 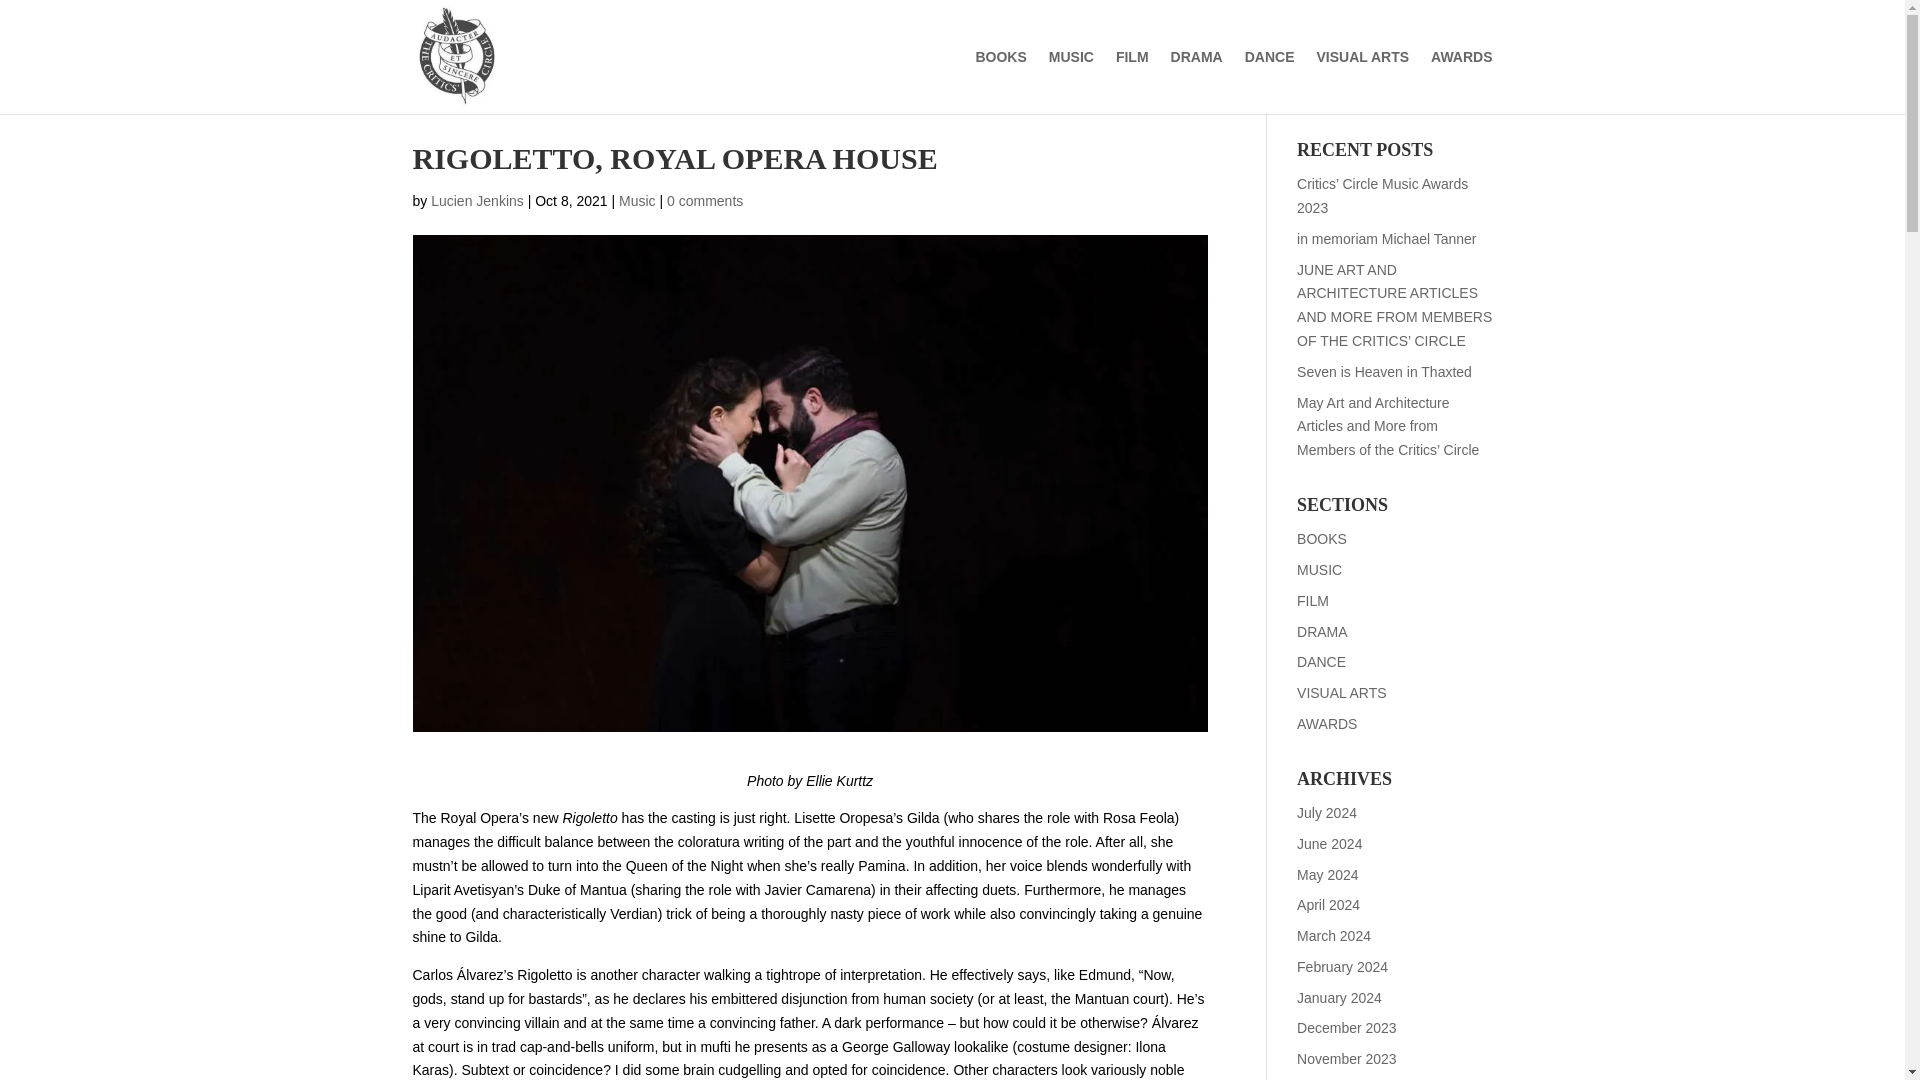 What do you see at coordinates (1322, 632) in the screenshot?
I see `DRAMA` at bounding box center [1322, 632].